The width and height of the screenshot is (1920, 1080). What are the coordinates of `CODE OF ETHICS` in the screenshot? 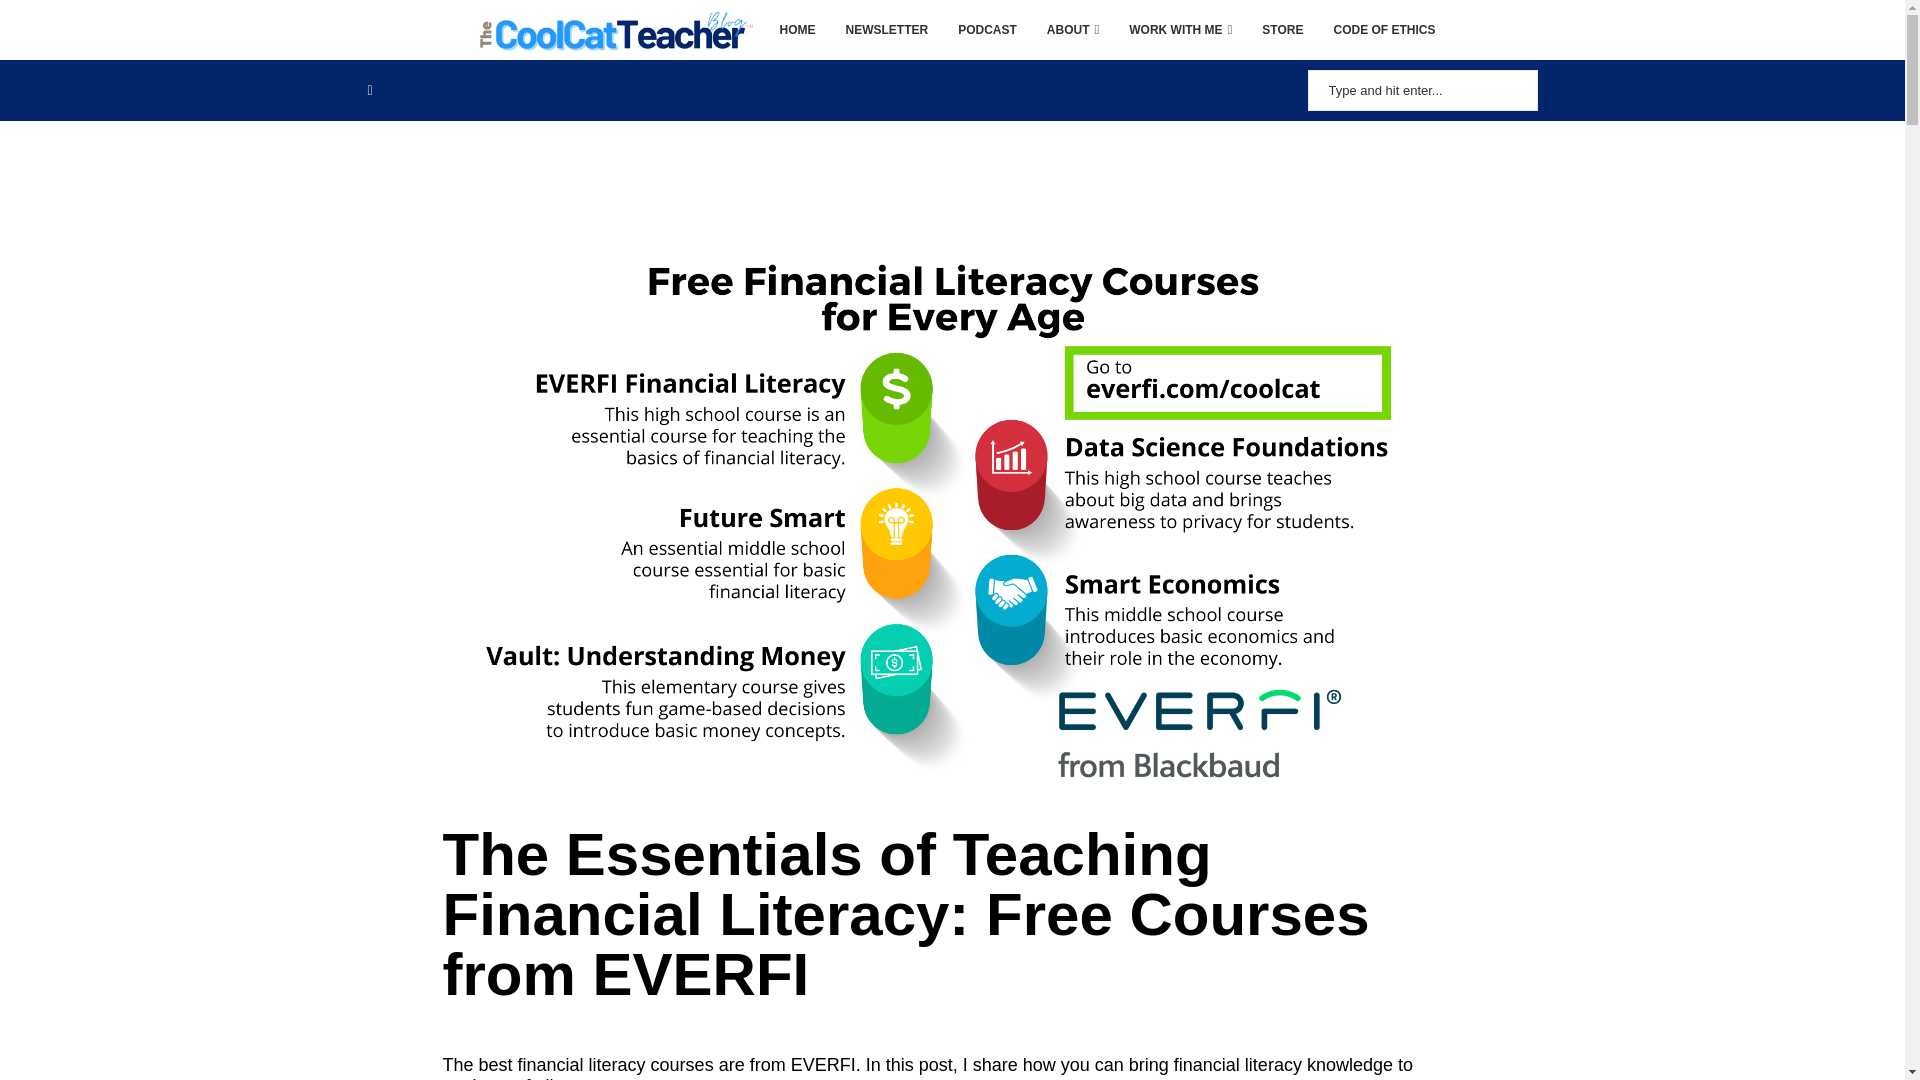 It's located at (1383, 30).